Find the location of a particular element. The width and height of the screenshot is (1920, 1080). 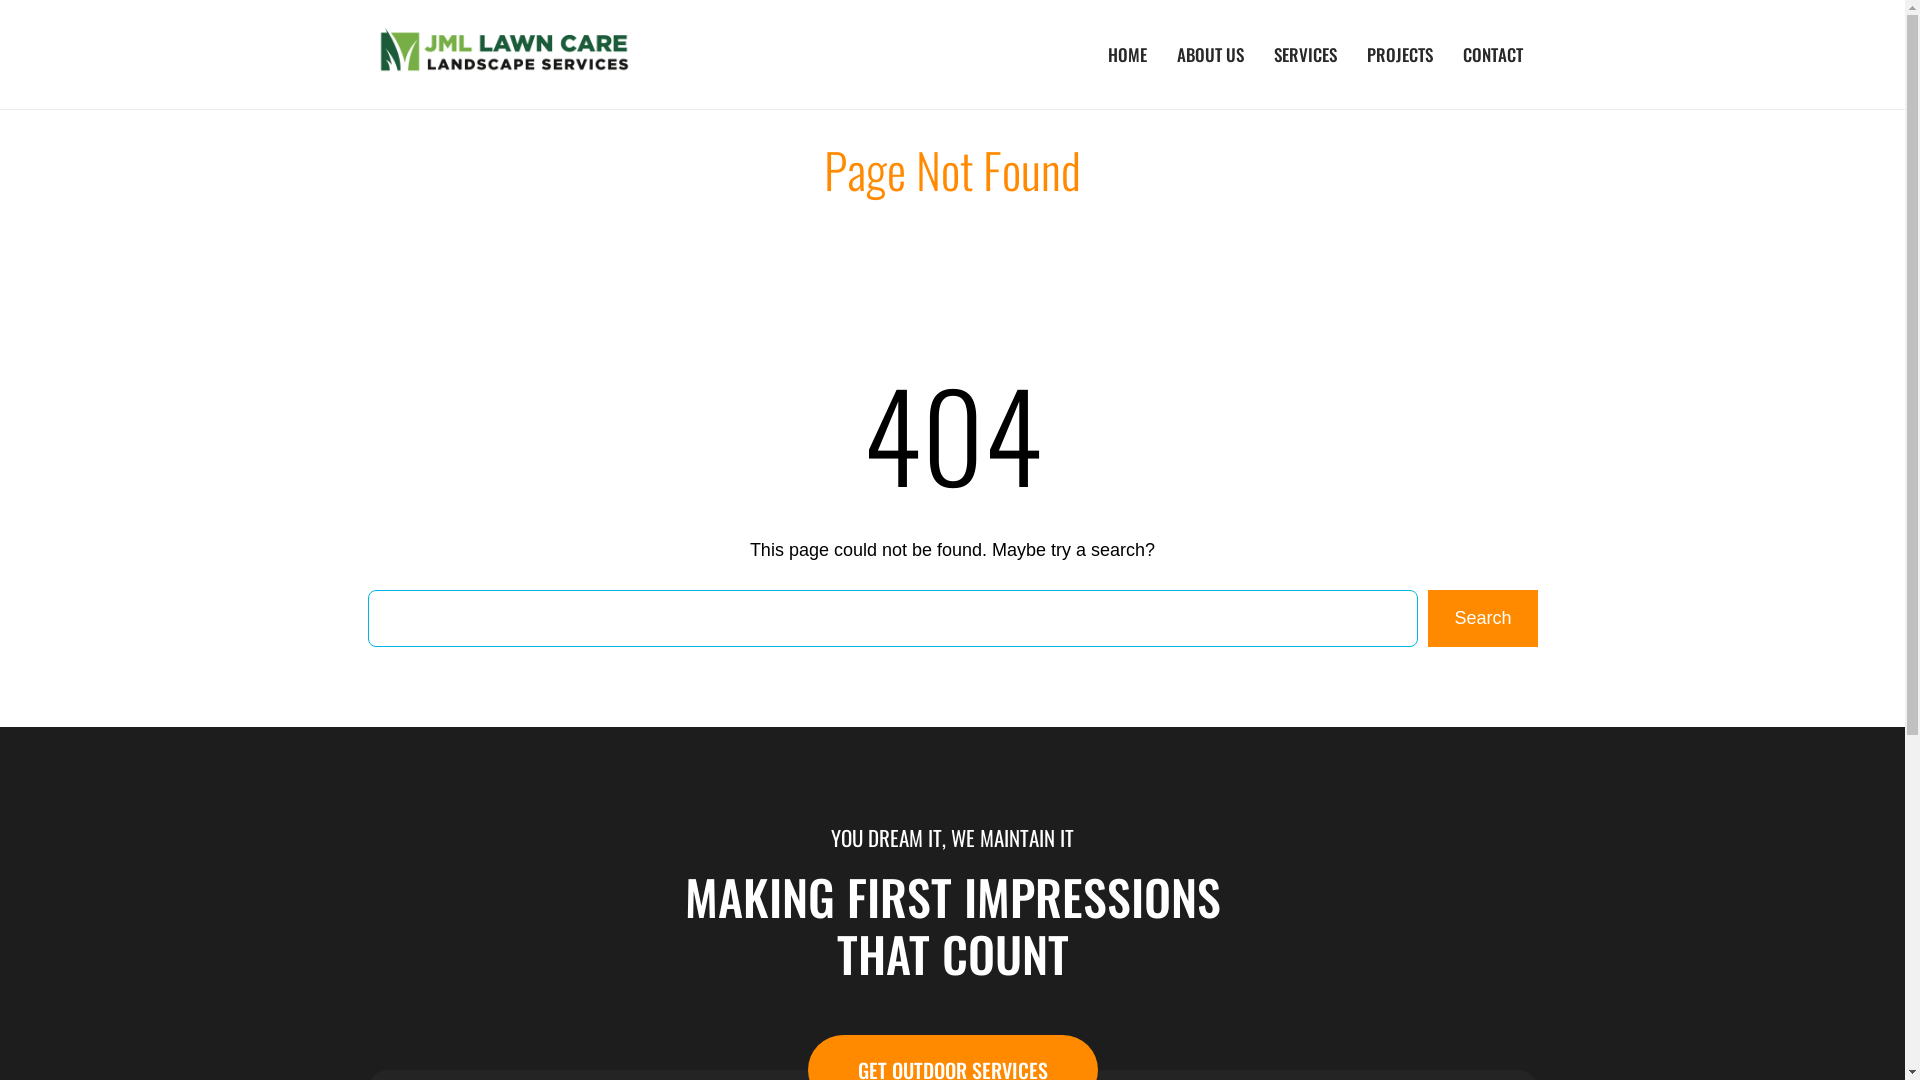

SERVICES is located at coordinates (1304, 54).